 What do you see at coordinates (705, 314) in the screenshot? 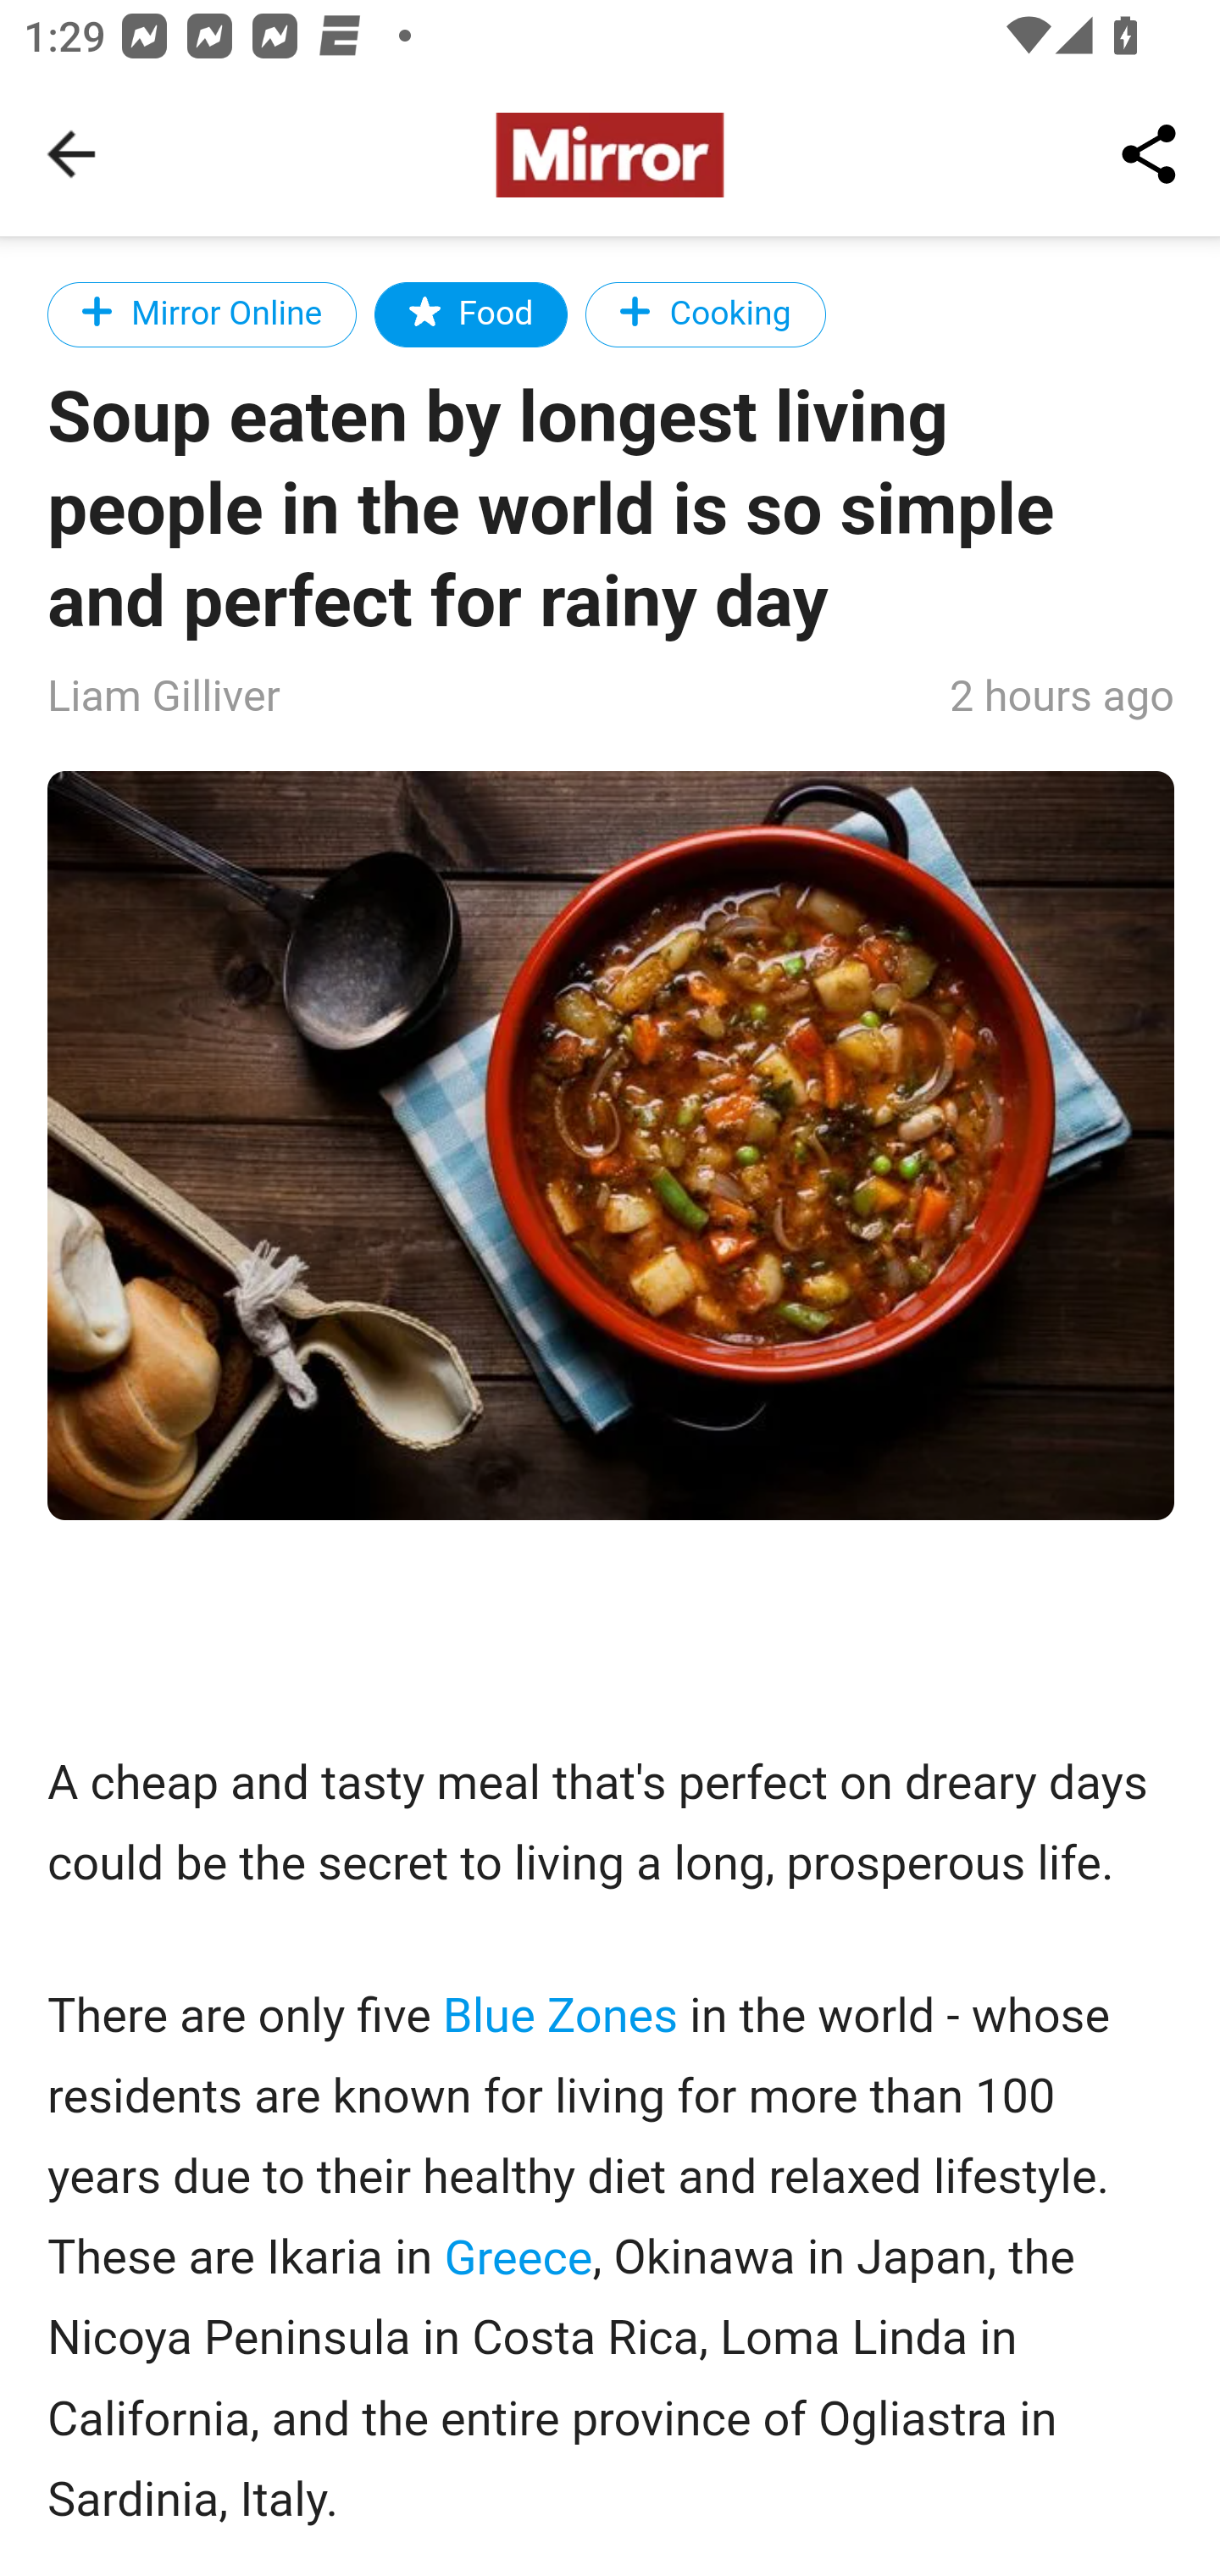
I see `Cooking` at bounding box center [705, 314].